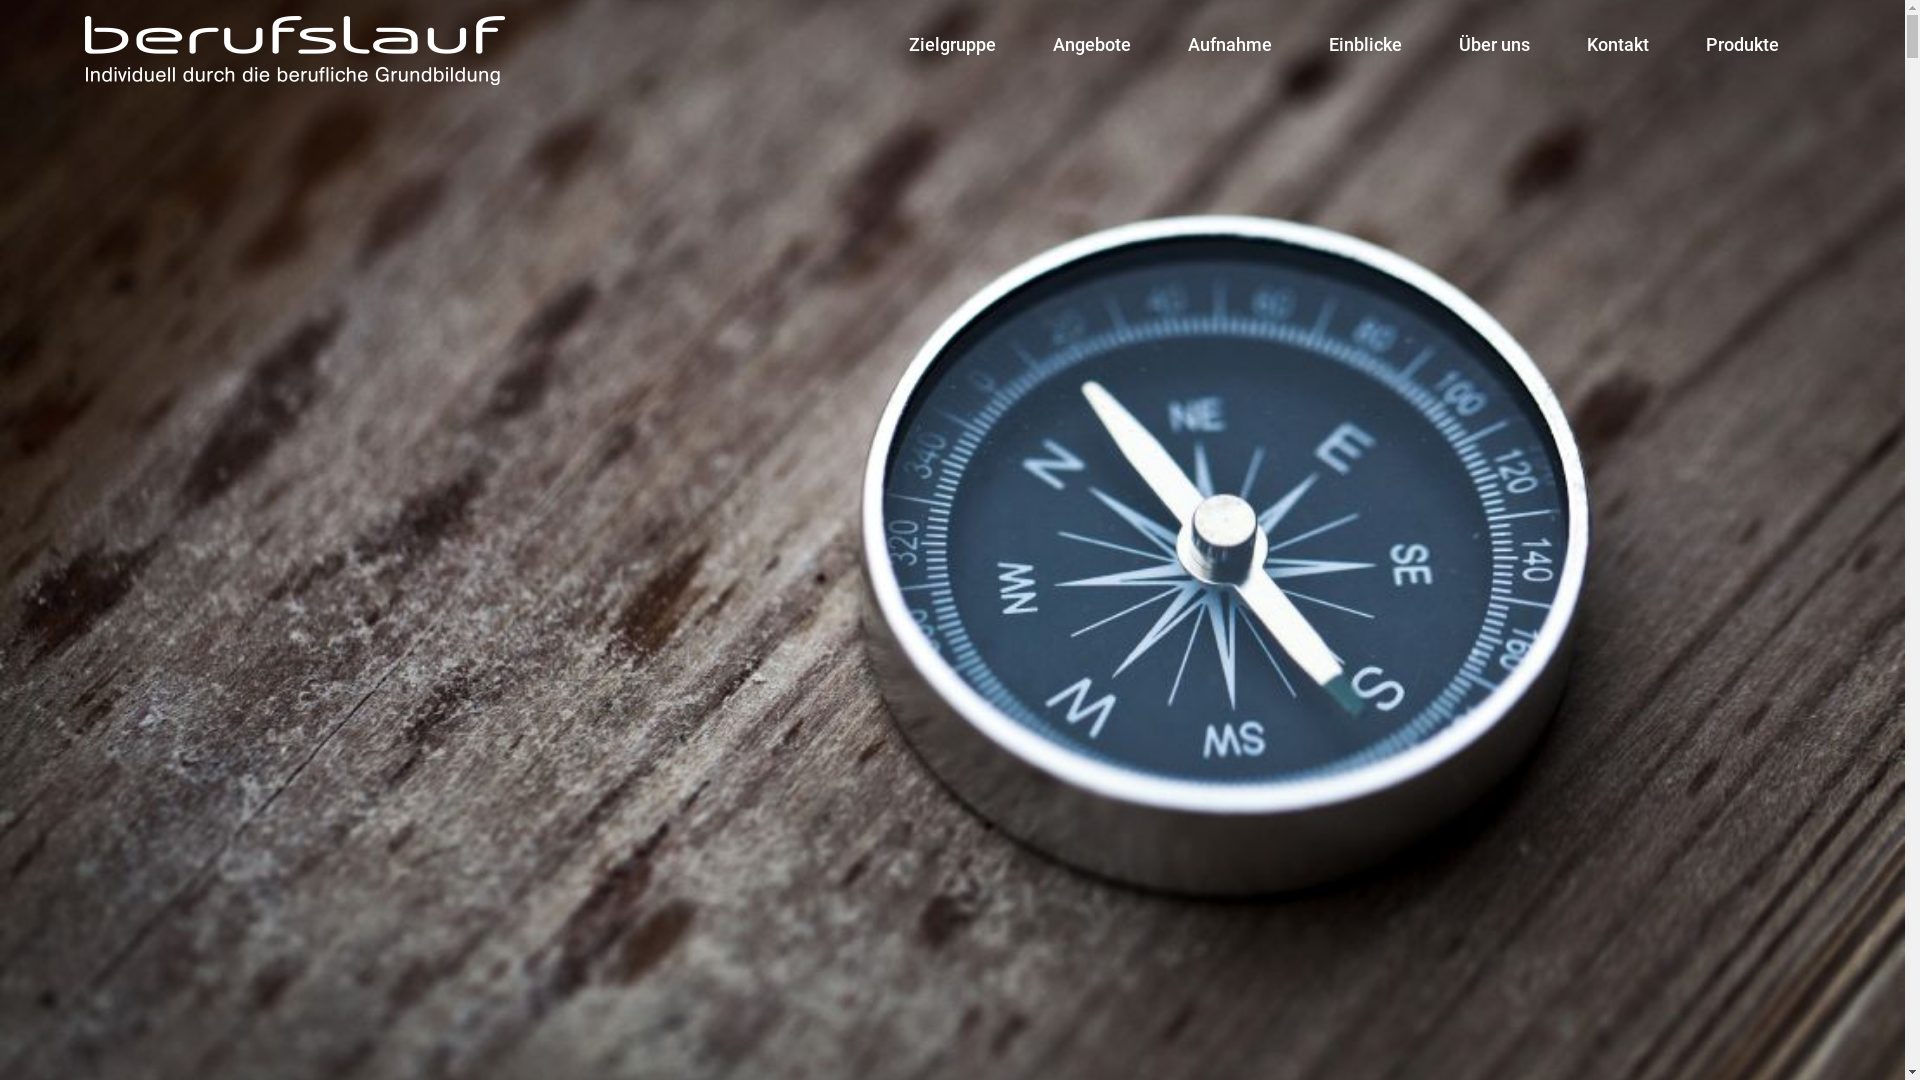 The image size is (1920, 1080). I want to click on Produkte, so click(1742, 45).